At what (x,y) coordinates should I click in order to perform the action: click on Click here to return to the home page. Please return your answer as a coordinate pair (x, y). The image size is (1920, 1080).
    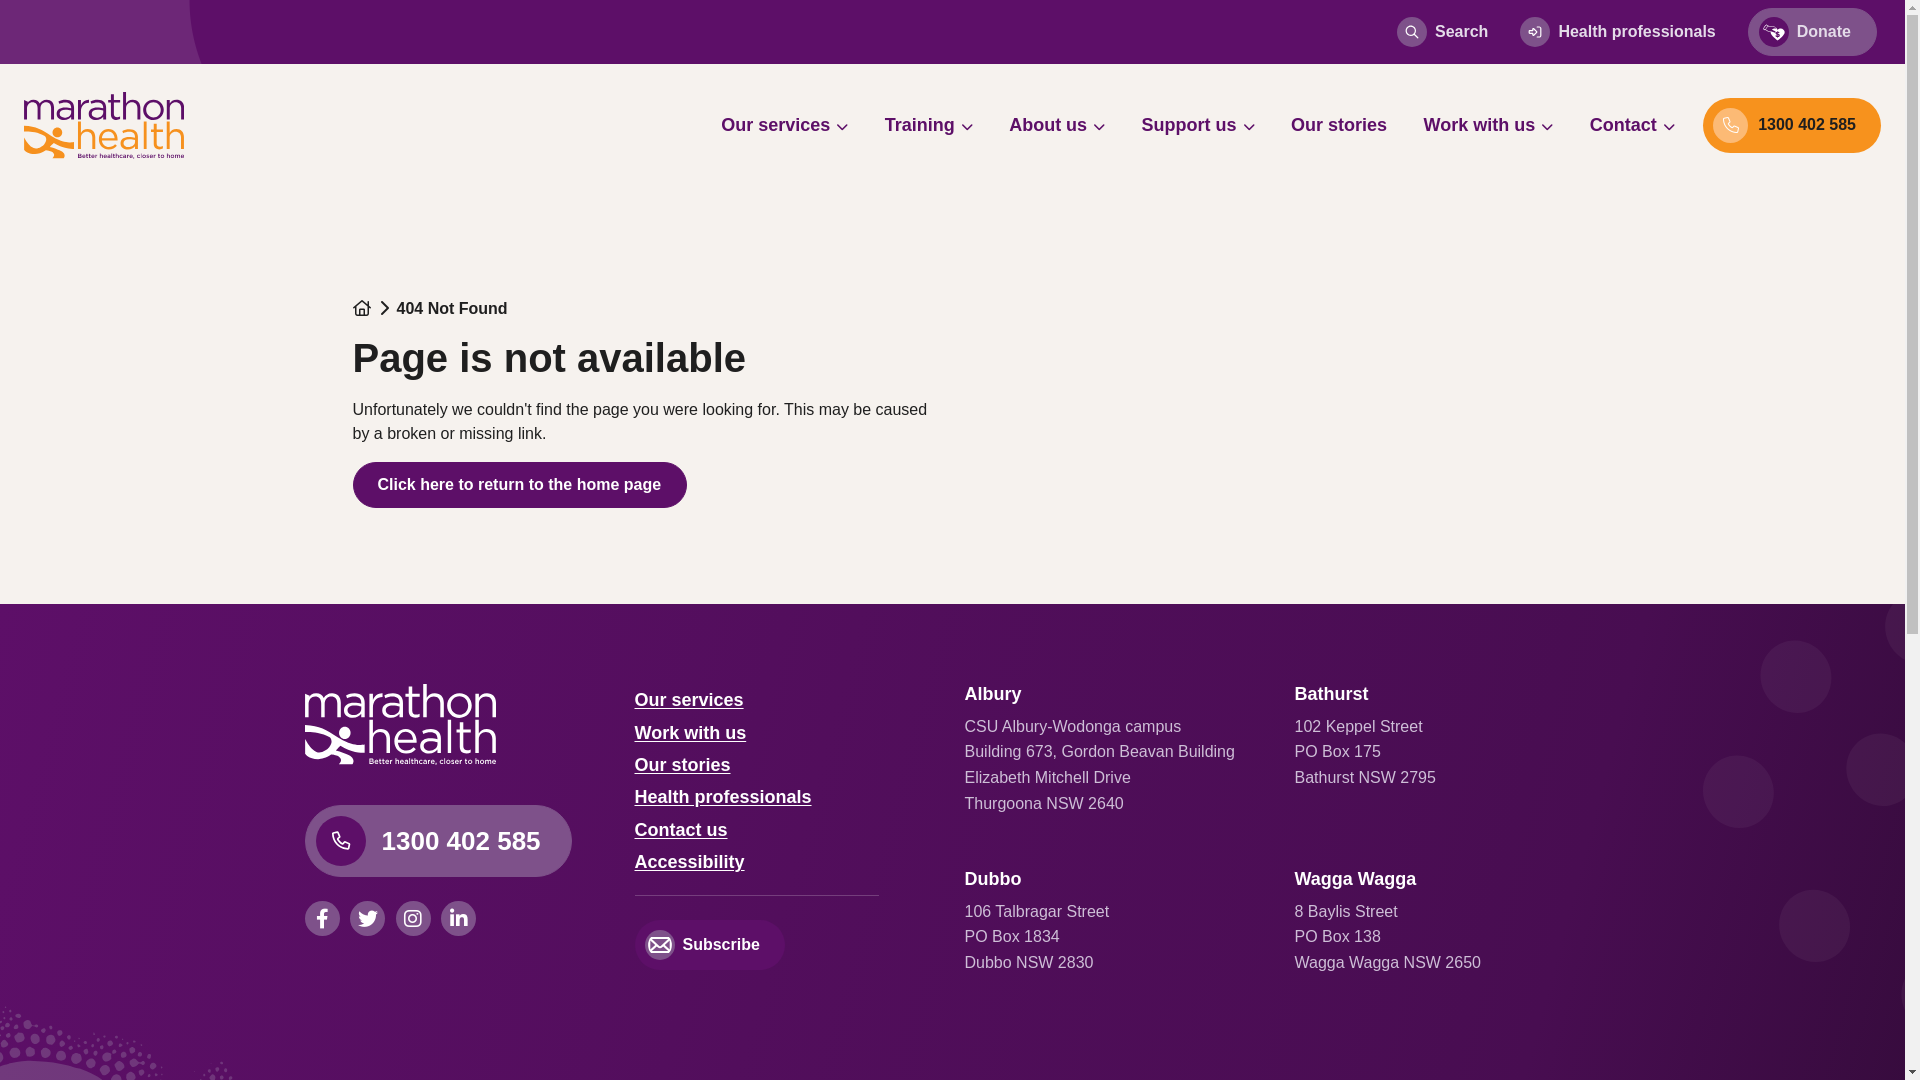
    Looking at the image, I should click on (520, 485).